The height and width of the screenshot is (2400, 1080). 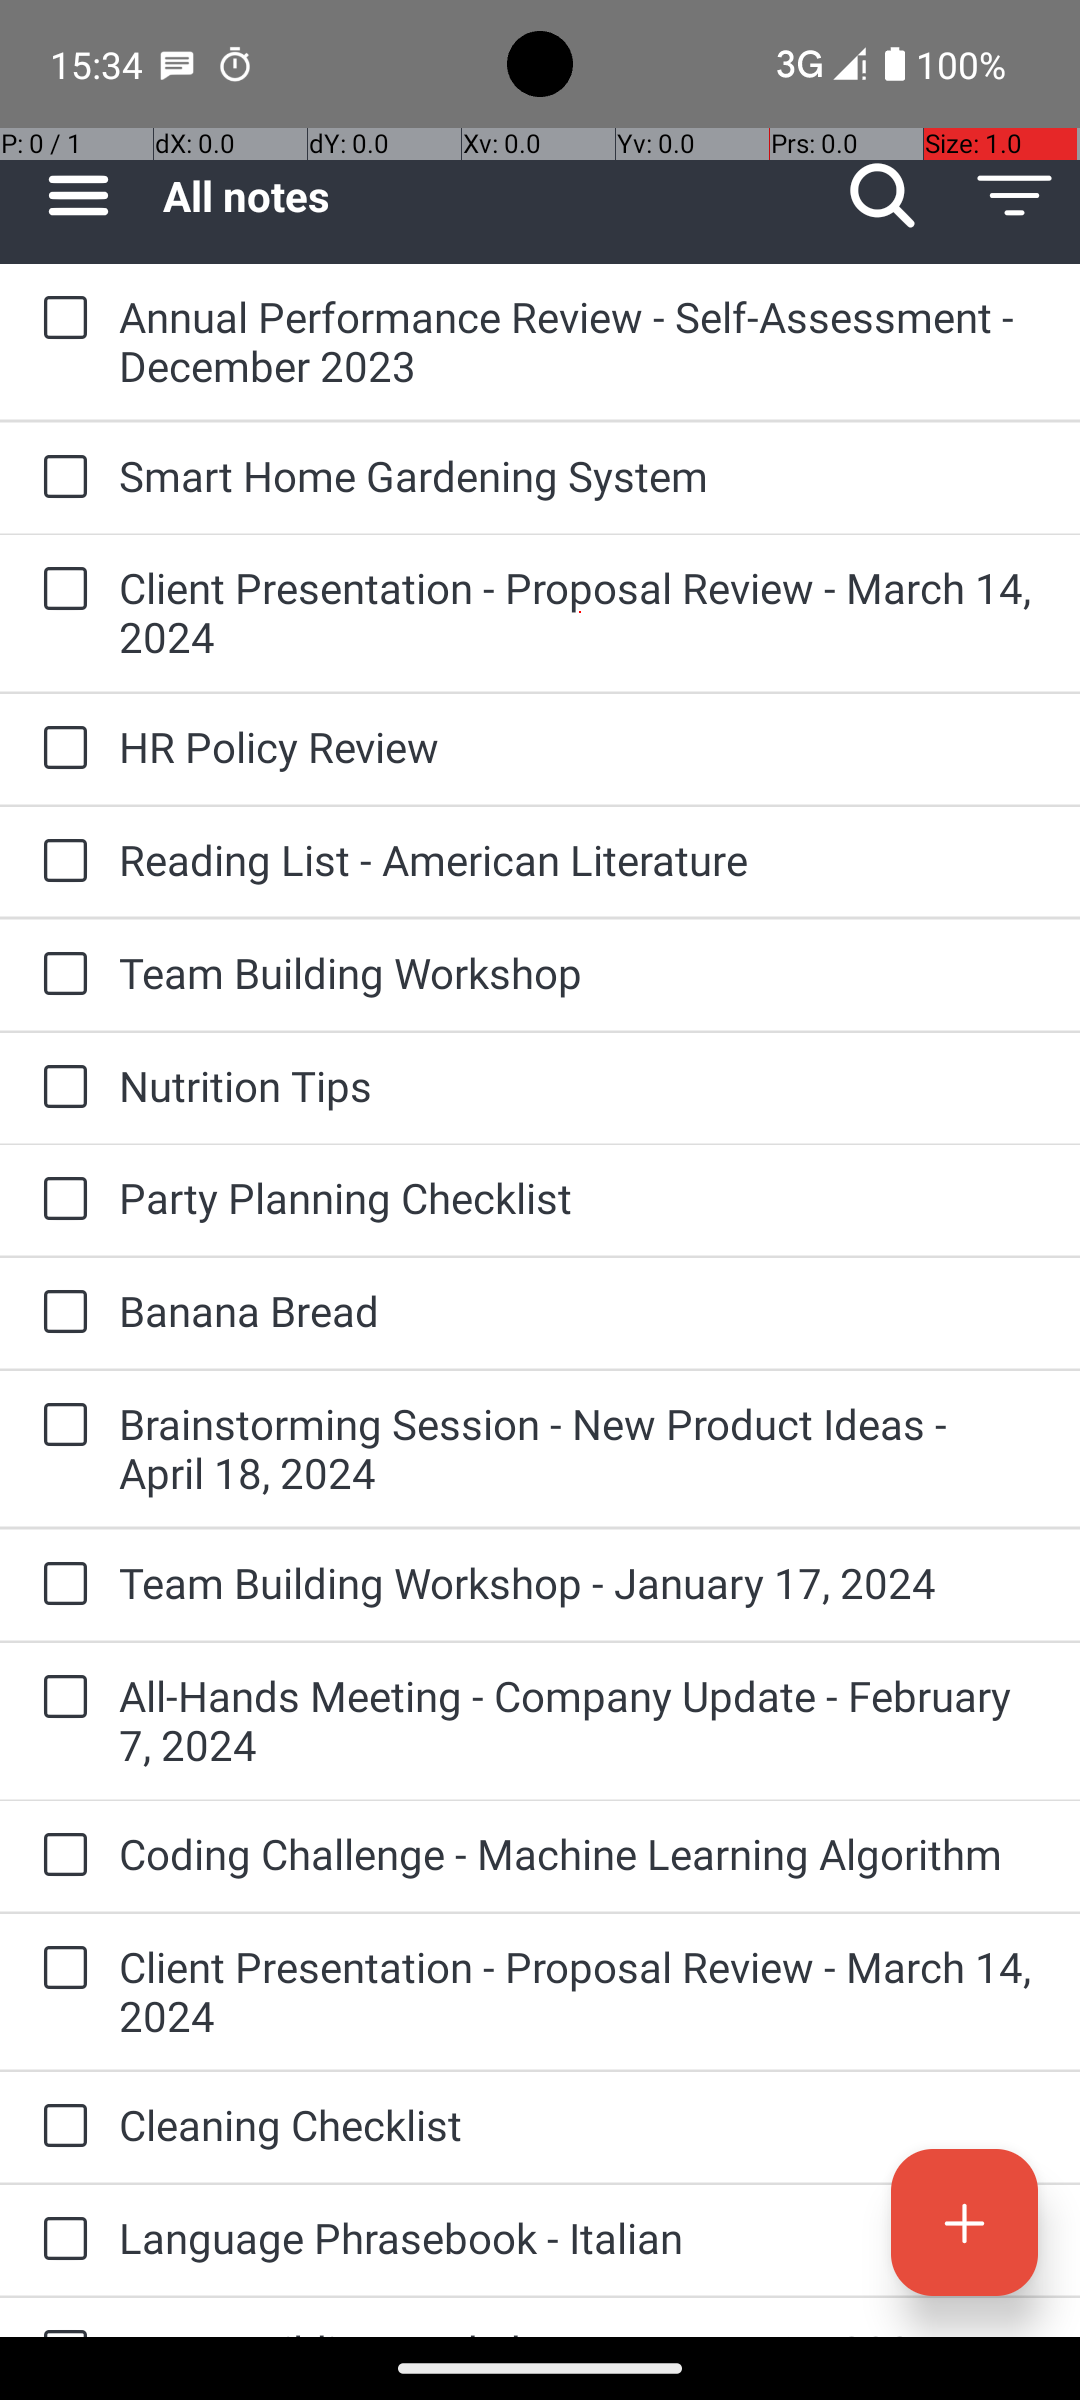 What do you see at coordinates (580, 1310) in the screenshot?
I see `Banana Bread` at bounding box center [580, 1310].